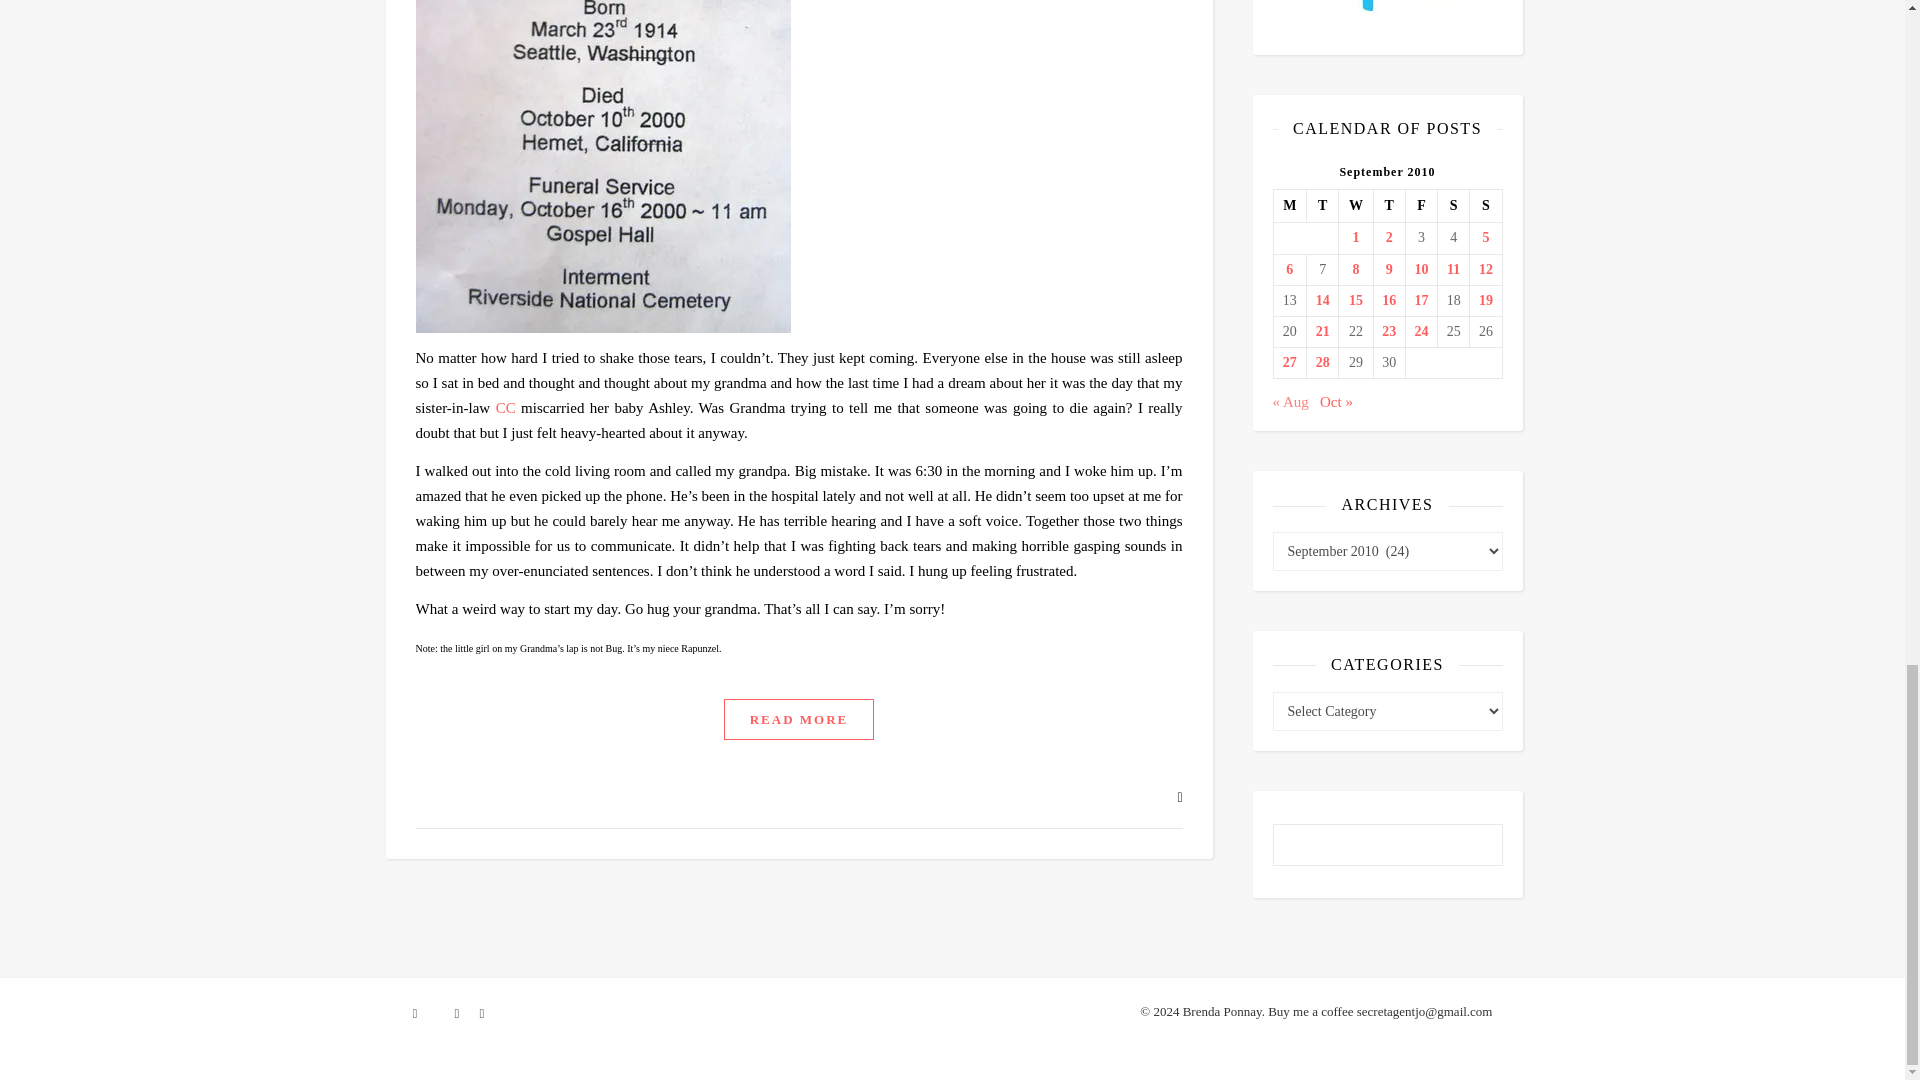 The height and width of the screenshot is (1080, 1920). Describe the element at coordinates (1388, 238) in the screenshot. I see `2` at that location.